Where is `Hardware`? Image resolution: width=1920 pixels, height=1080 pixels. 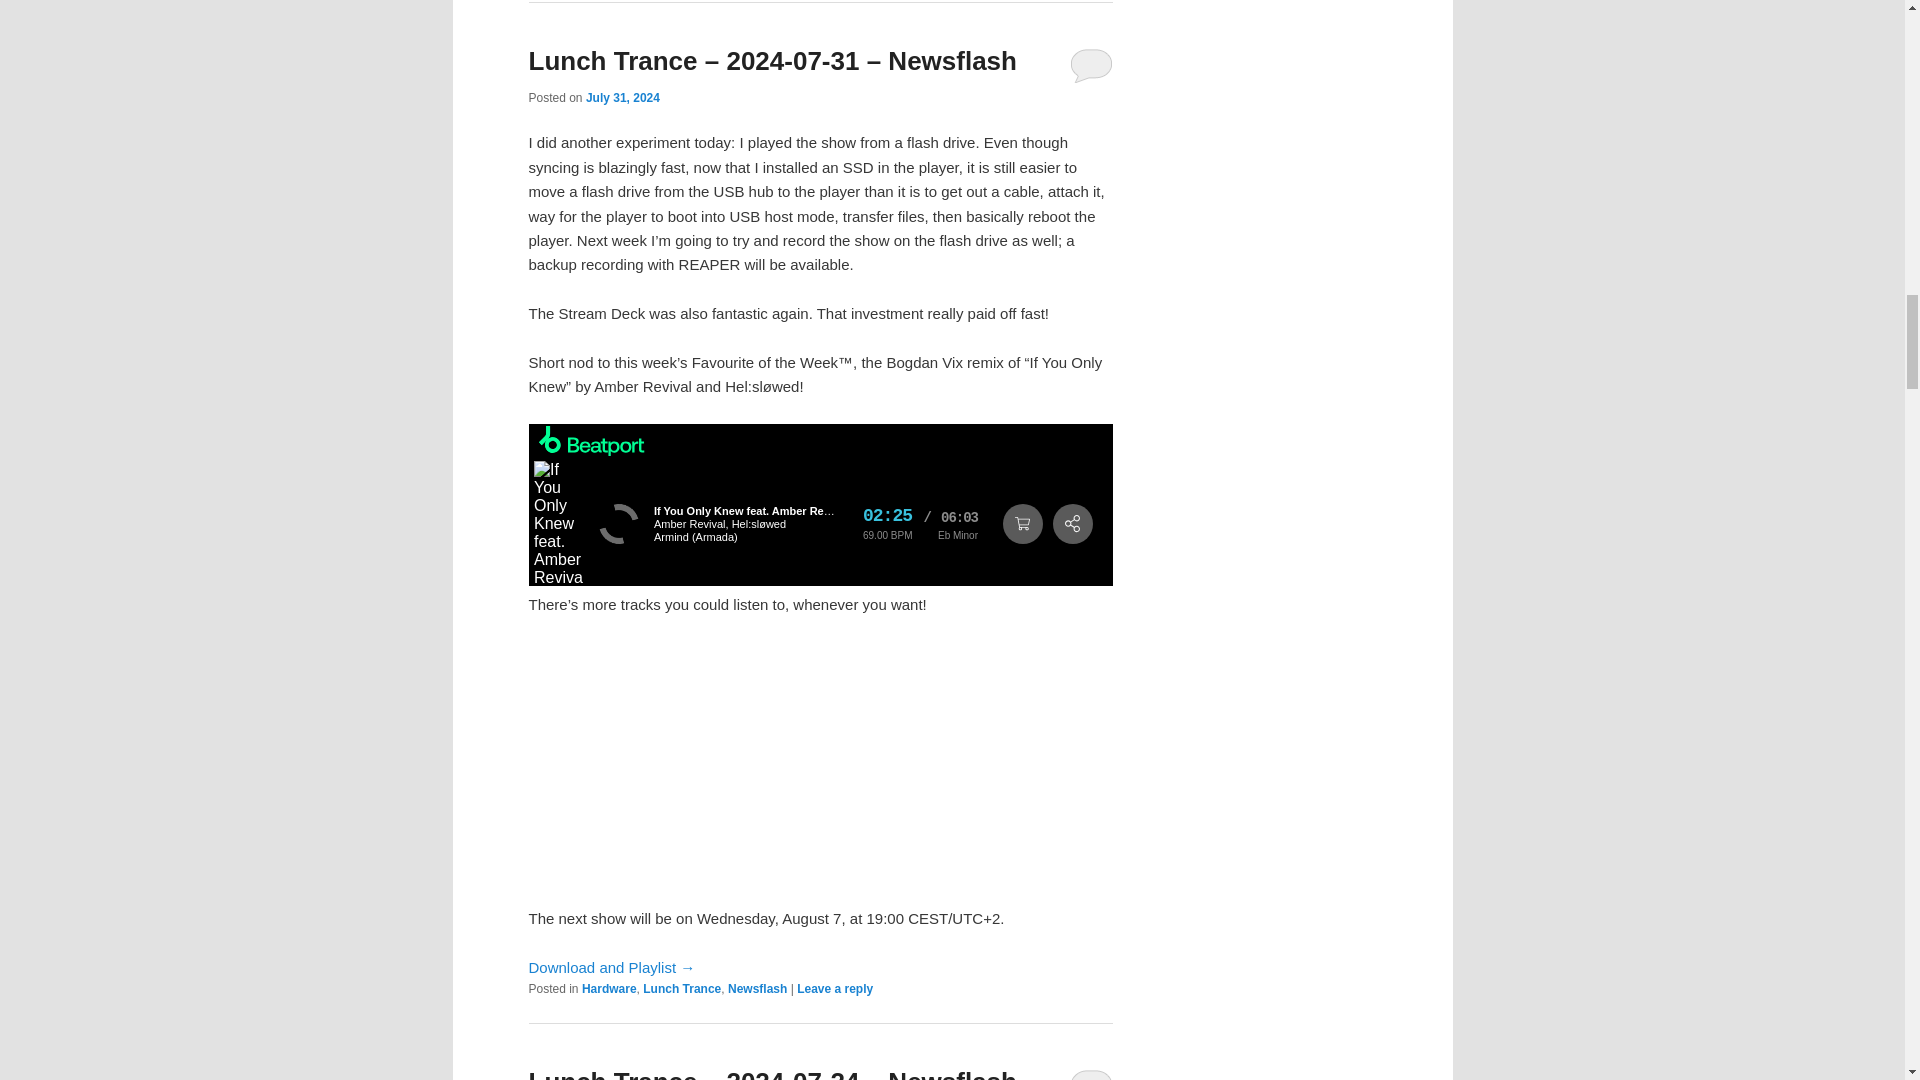 Hardware is located at coordinates (609, 988).